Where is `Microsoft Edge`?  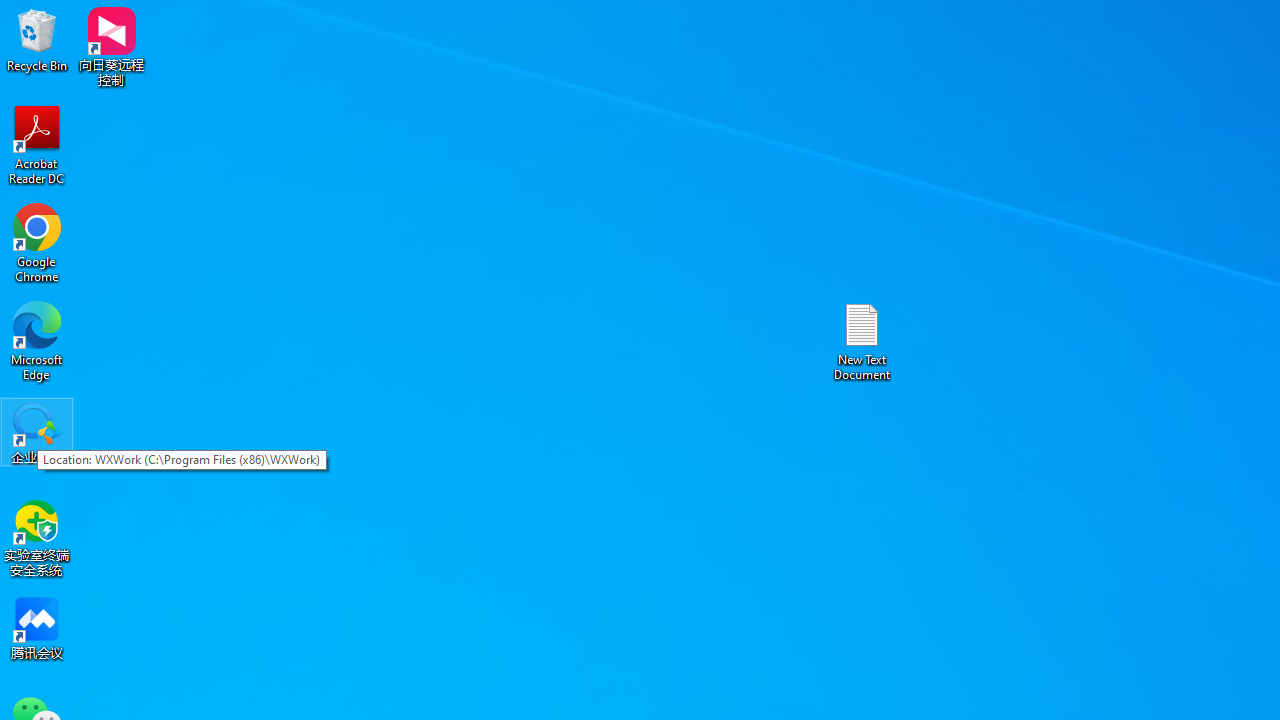 Microsoft Edge is located at coordinates (37, 340).